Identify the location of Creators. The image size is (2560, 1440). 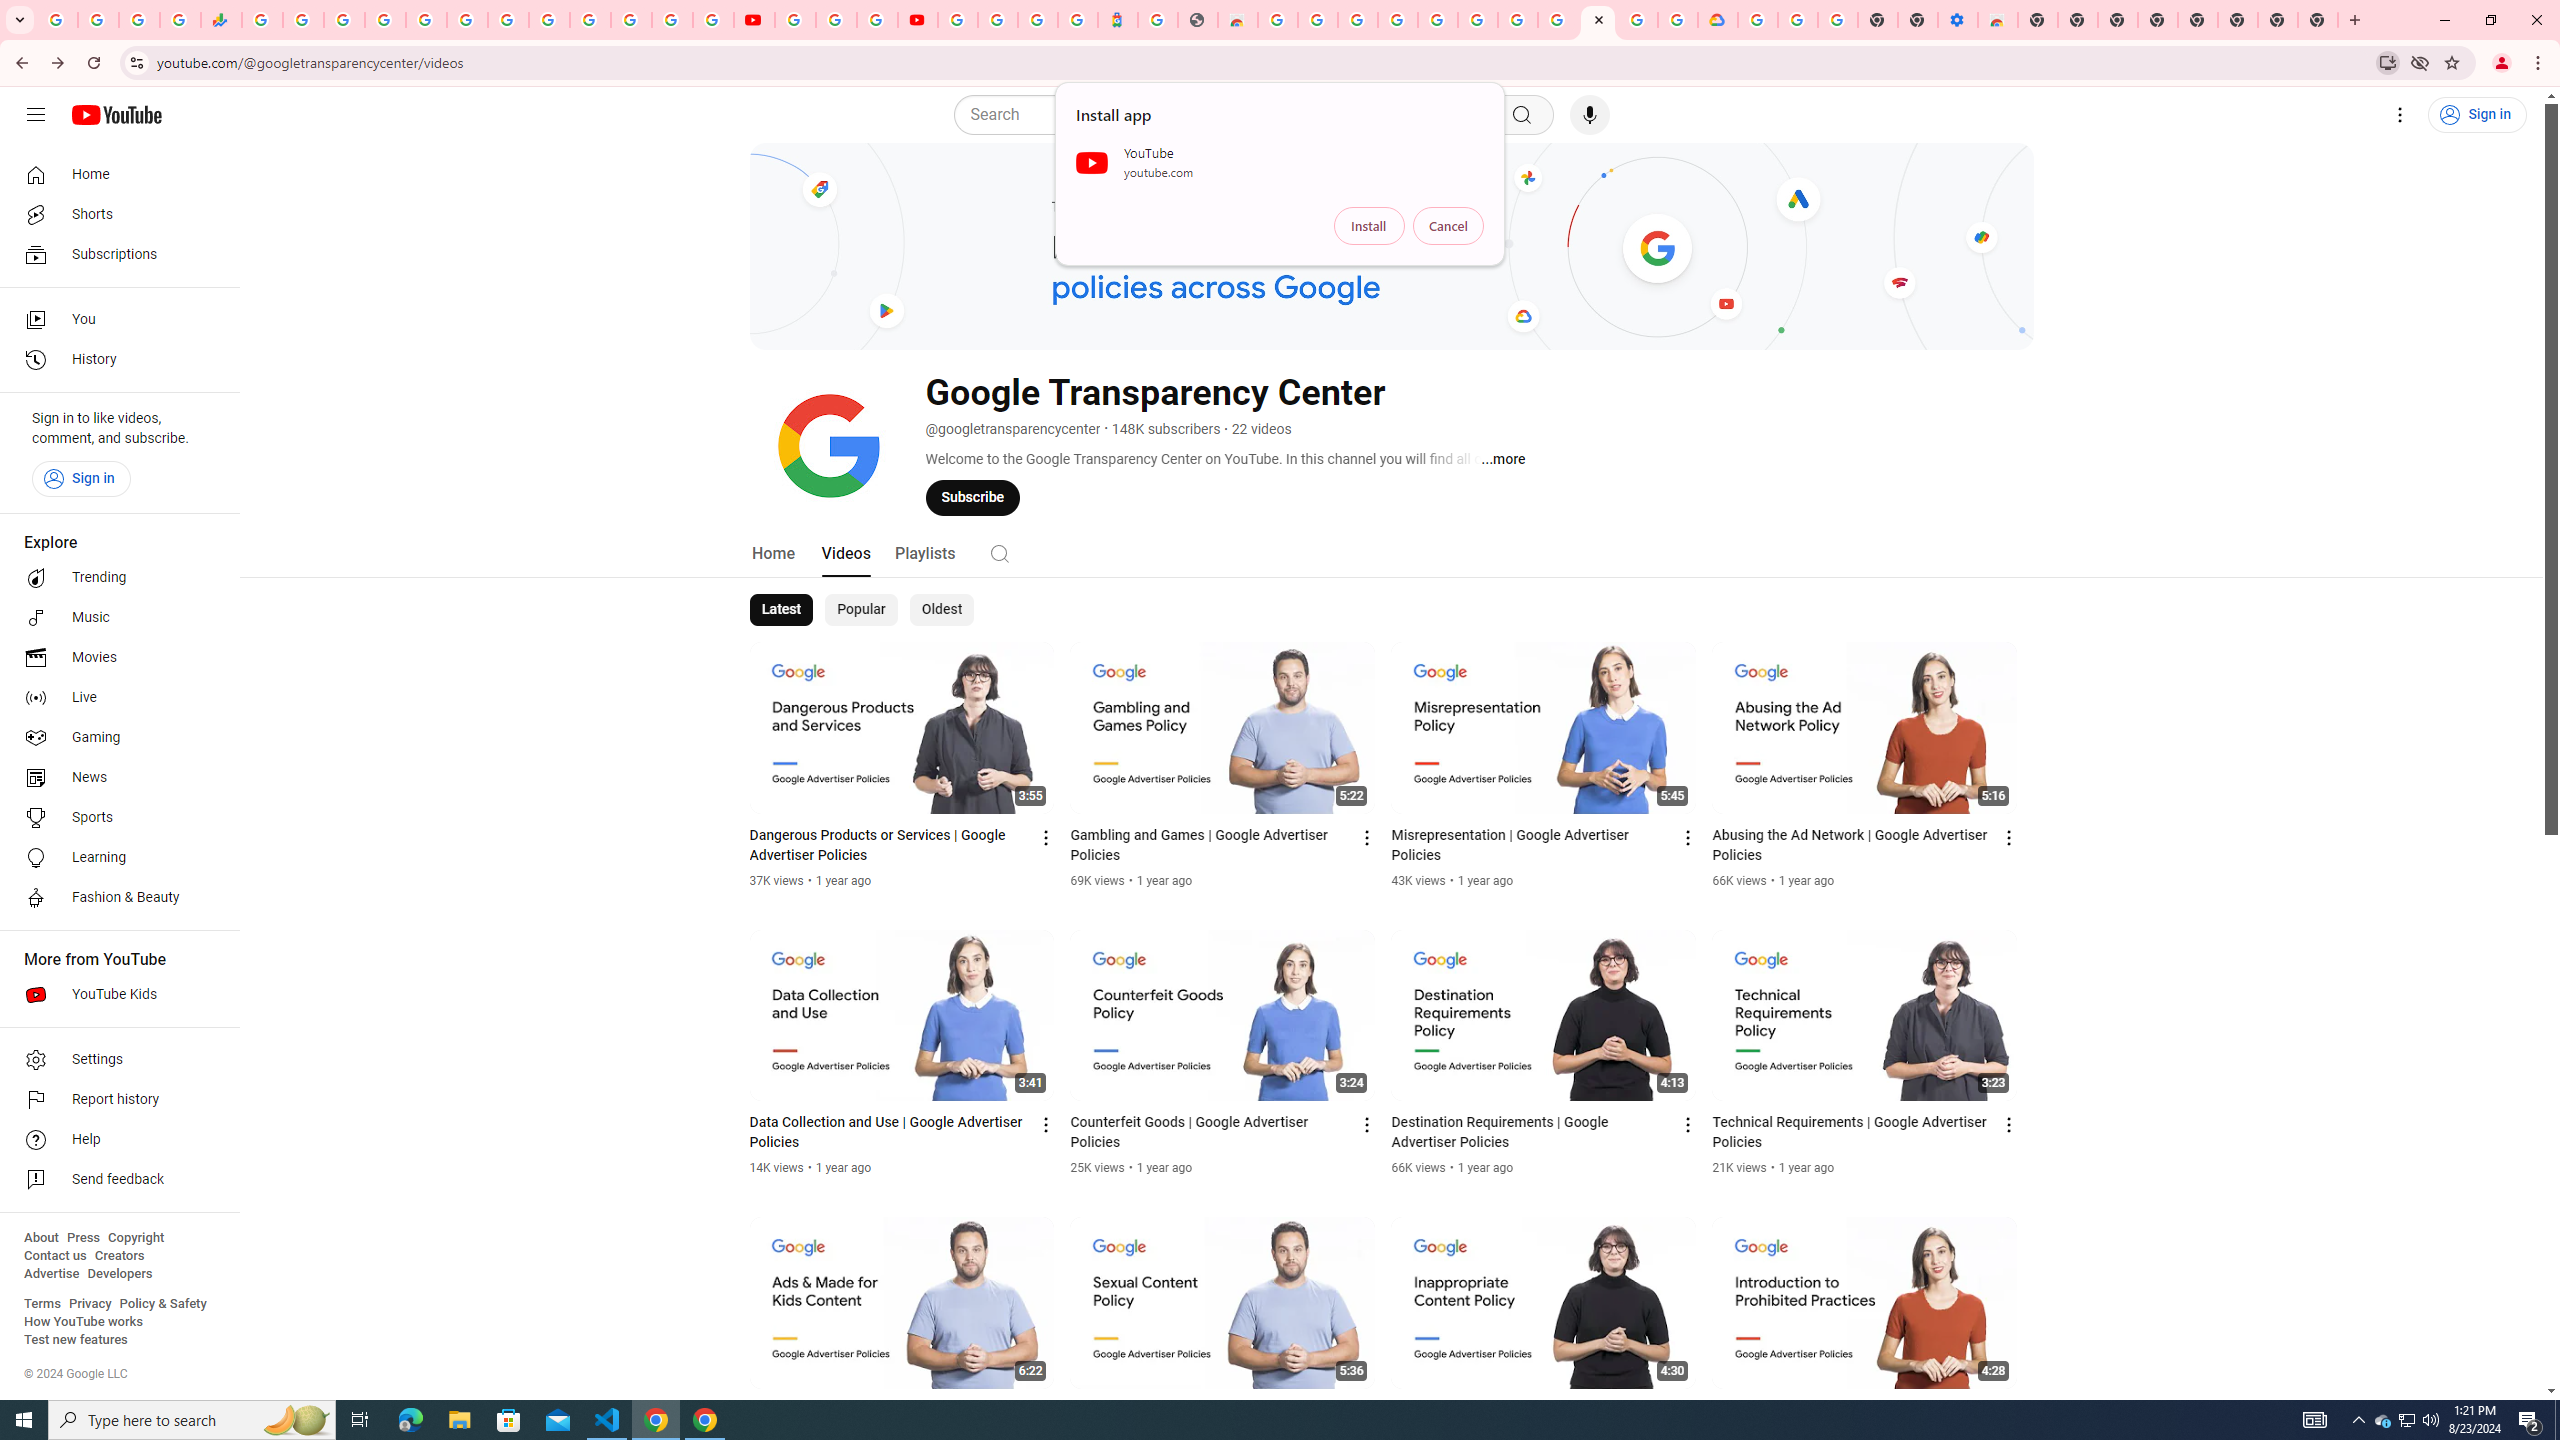
(120, 1256).